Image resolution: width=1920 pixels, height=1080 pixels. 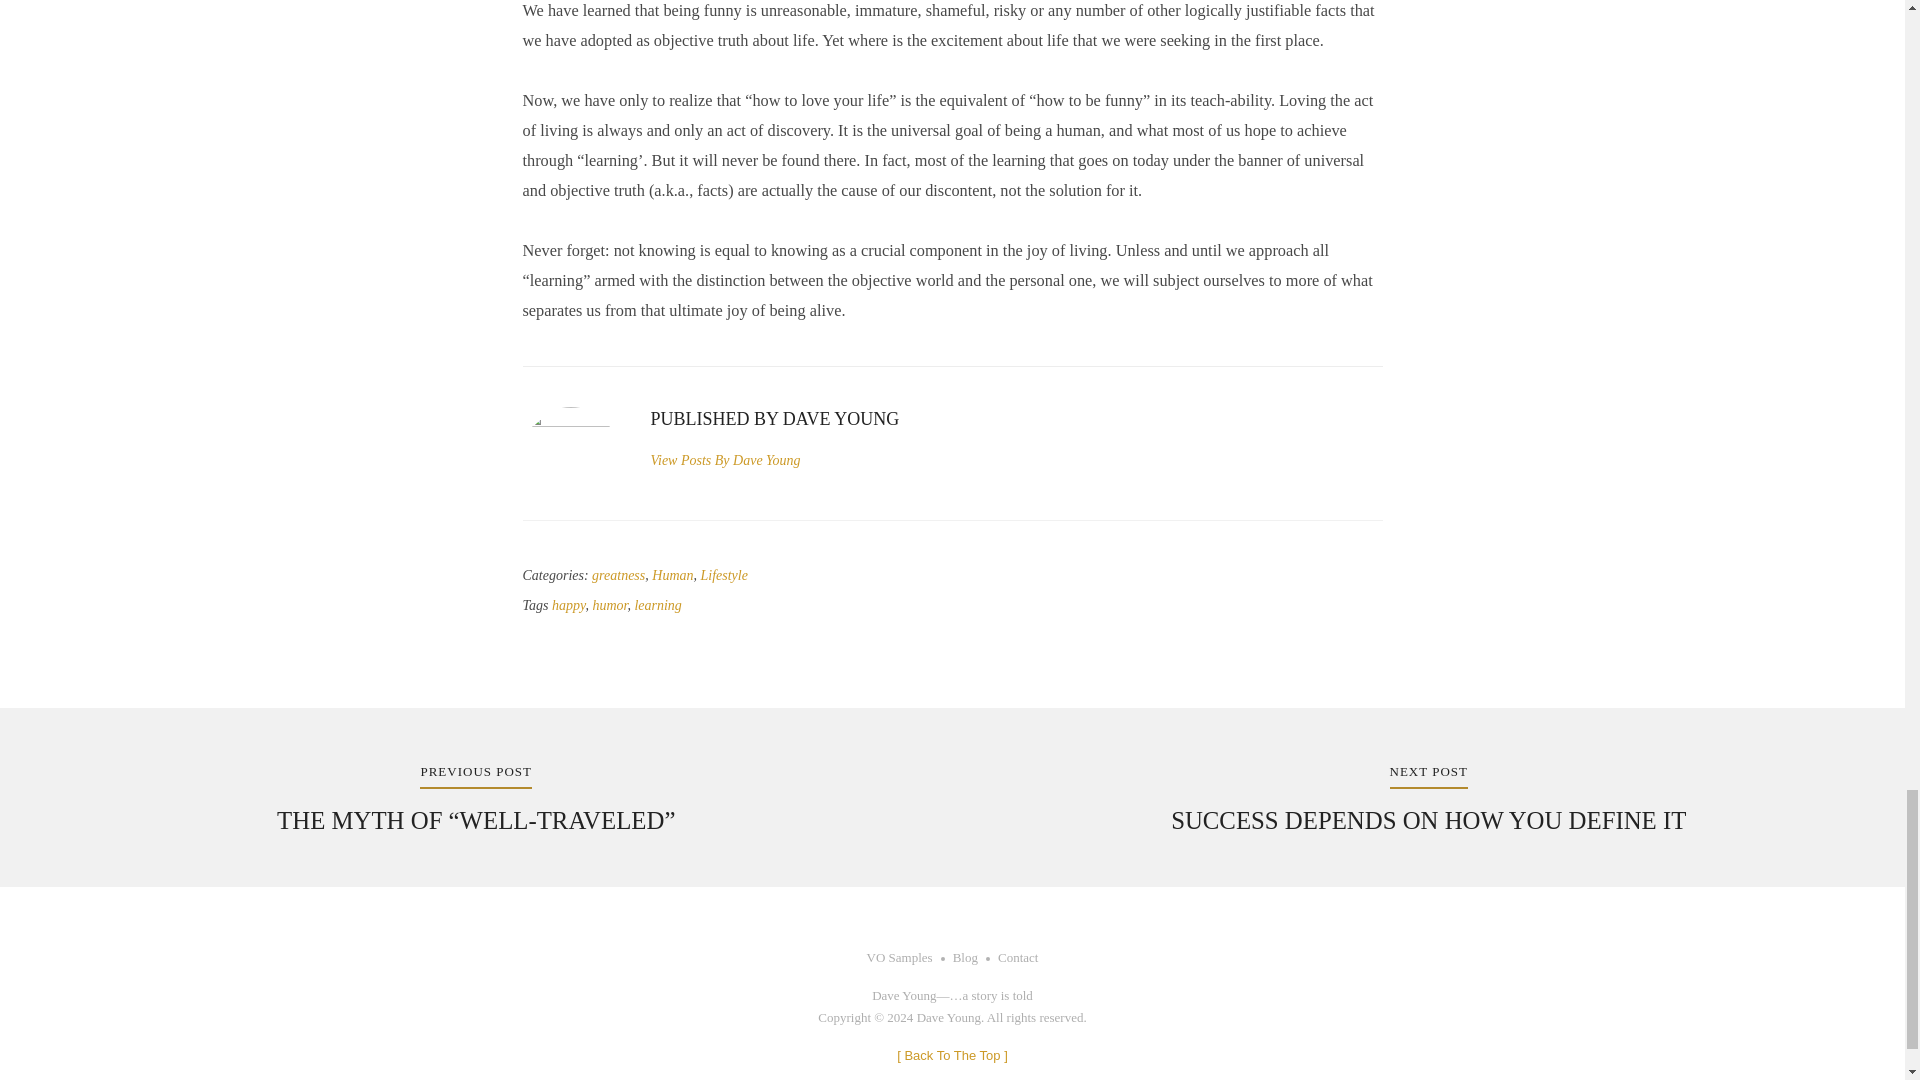 I want to click on Blog, so click(x=1428, y=799).